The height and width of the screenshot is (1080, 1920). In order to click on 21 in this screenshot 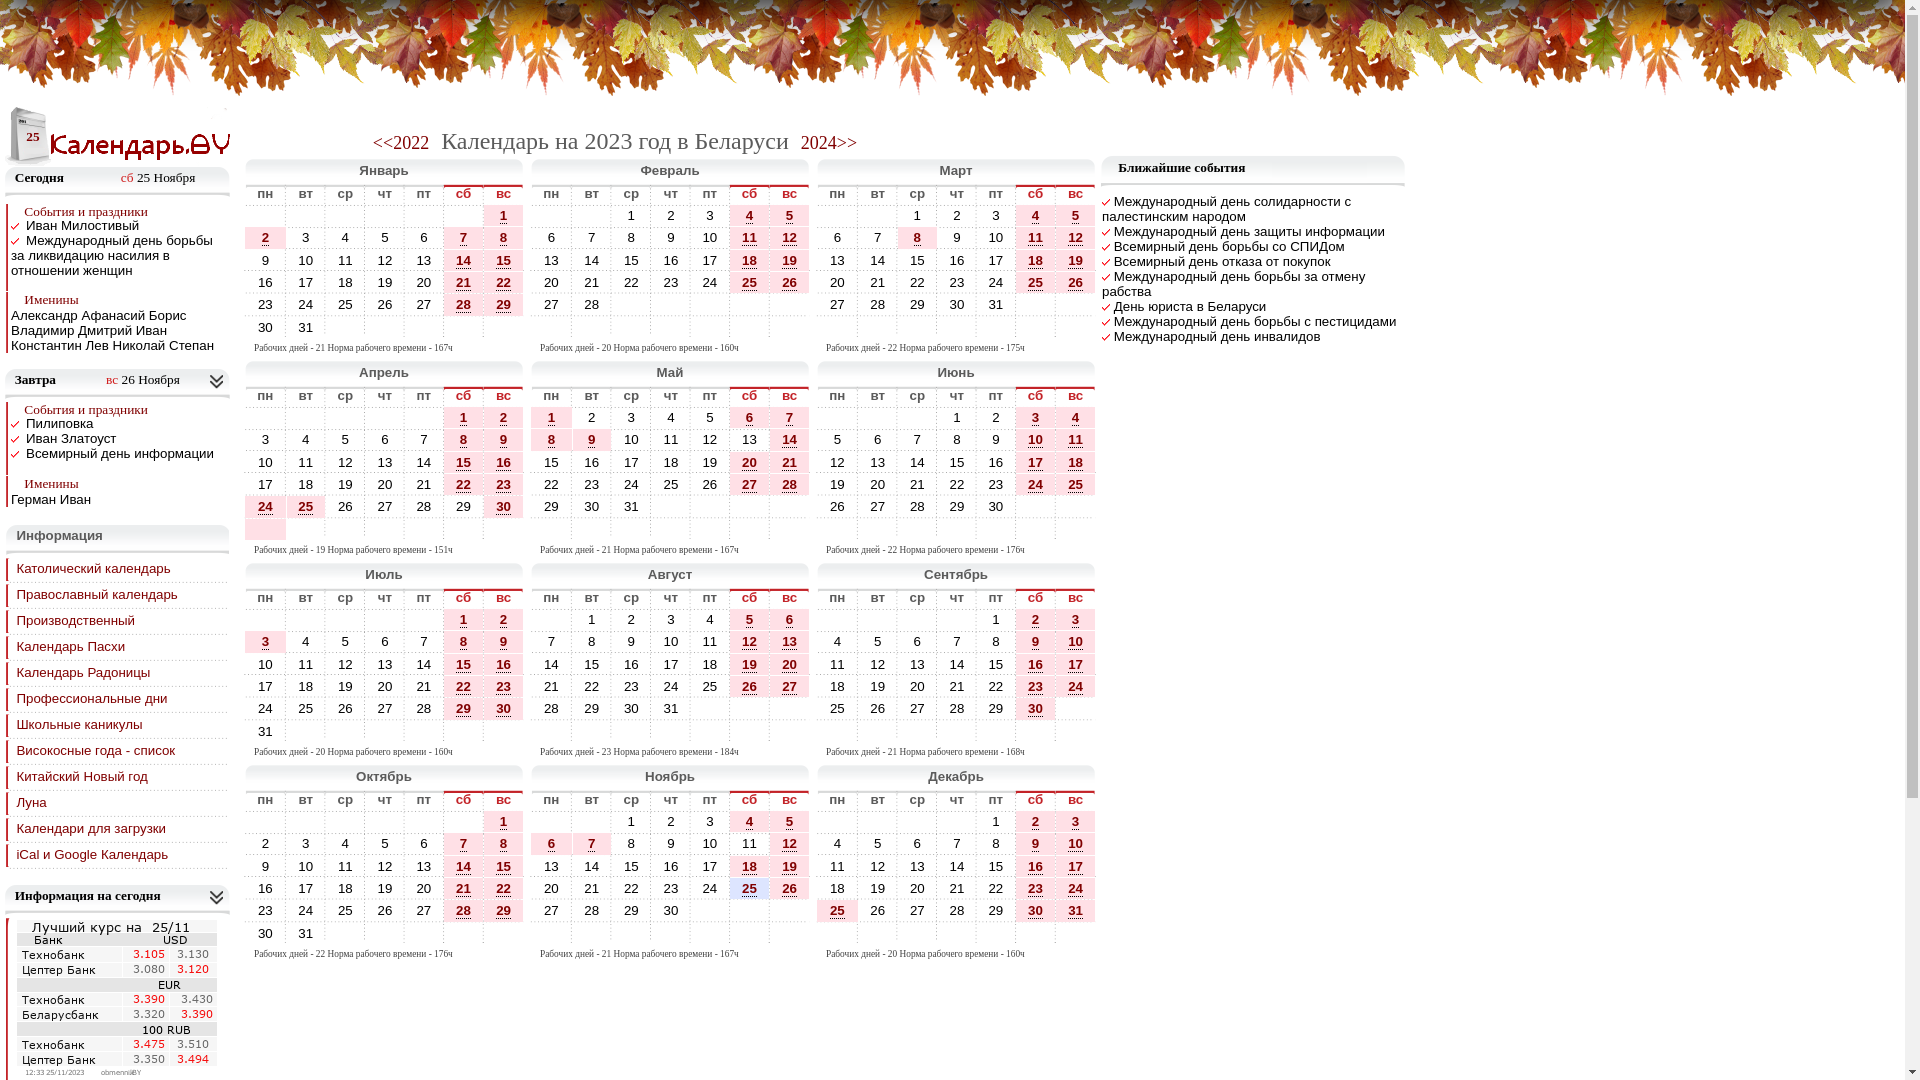, I will do `click(464, 283)`.